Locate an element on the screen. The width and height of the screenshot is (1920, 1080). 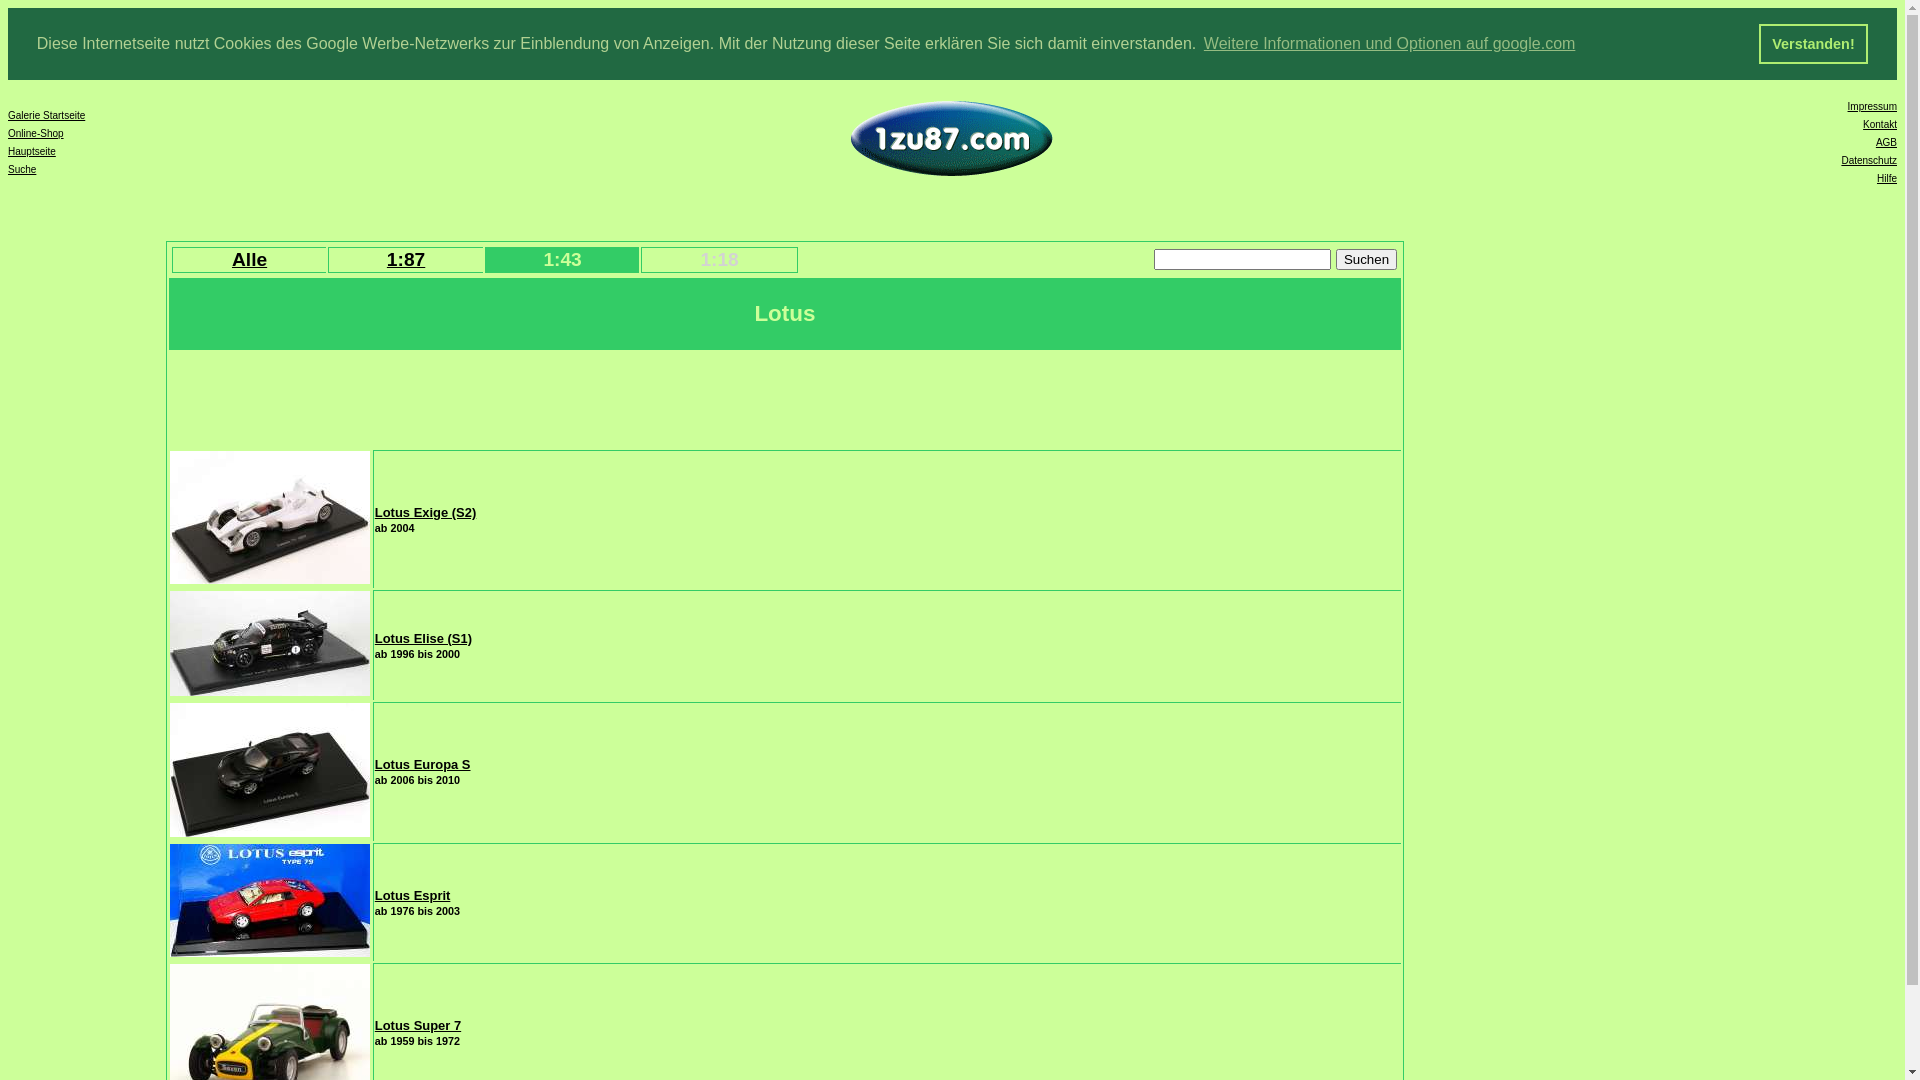
Galerie Startseite is located at coordinates (46, 116).